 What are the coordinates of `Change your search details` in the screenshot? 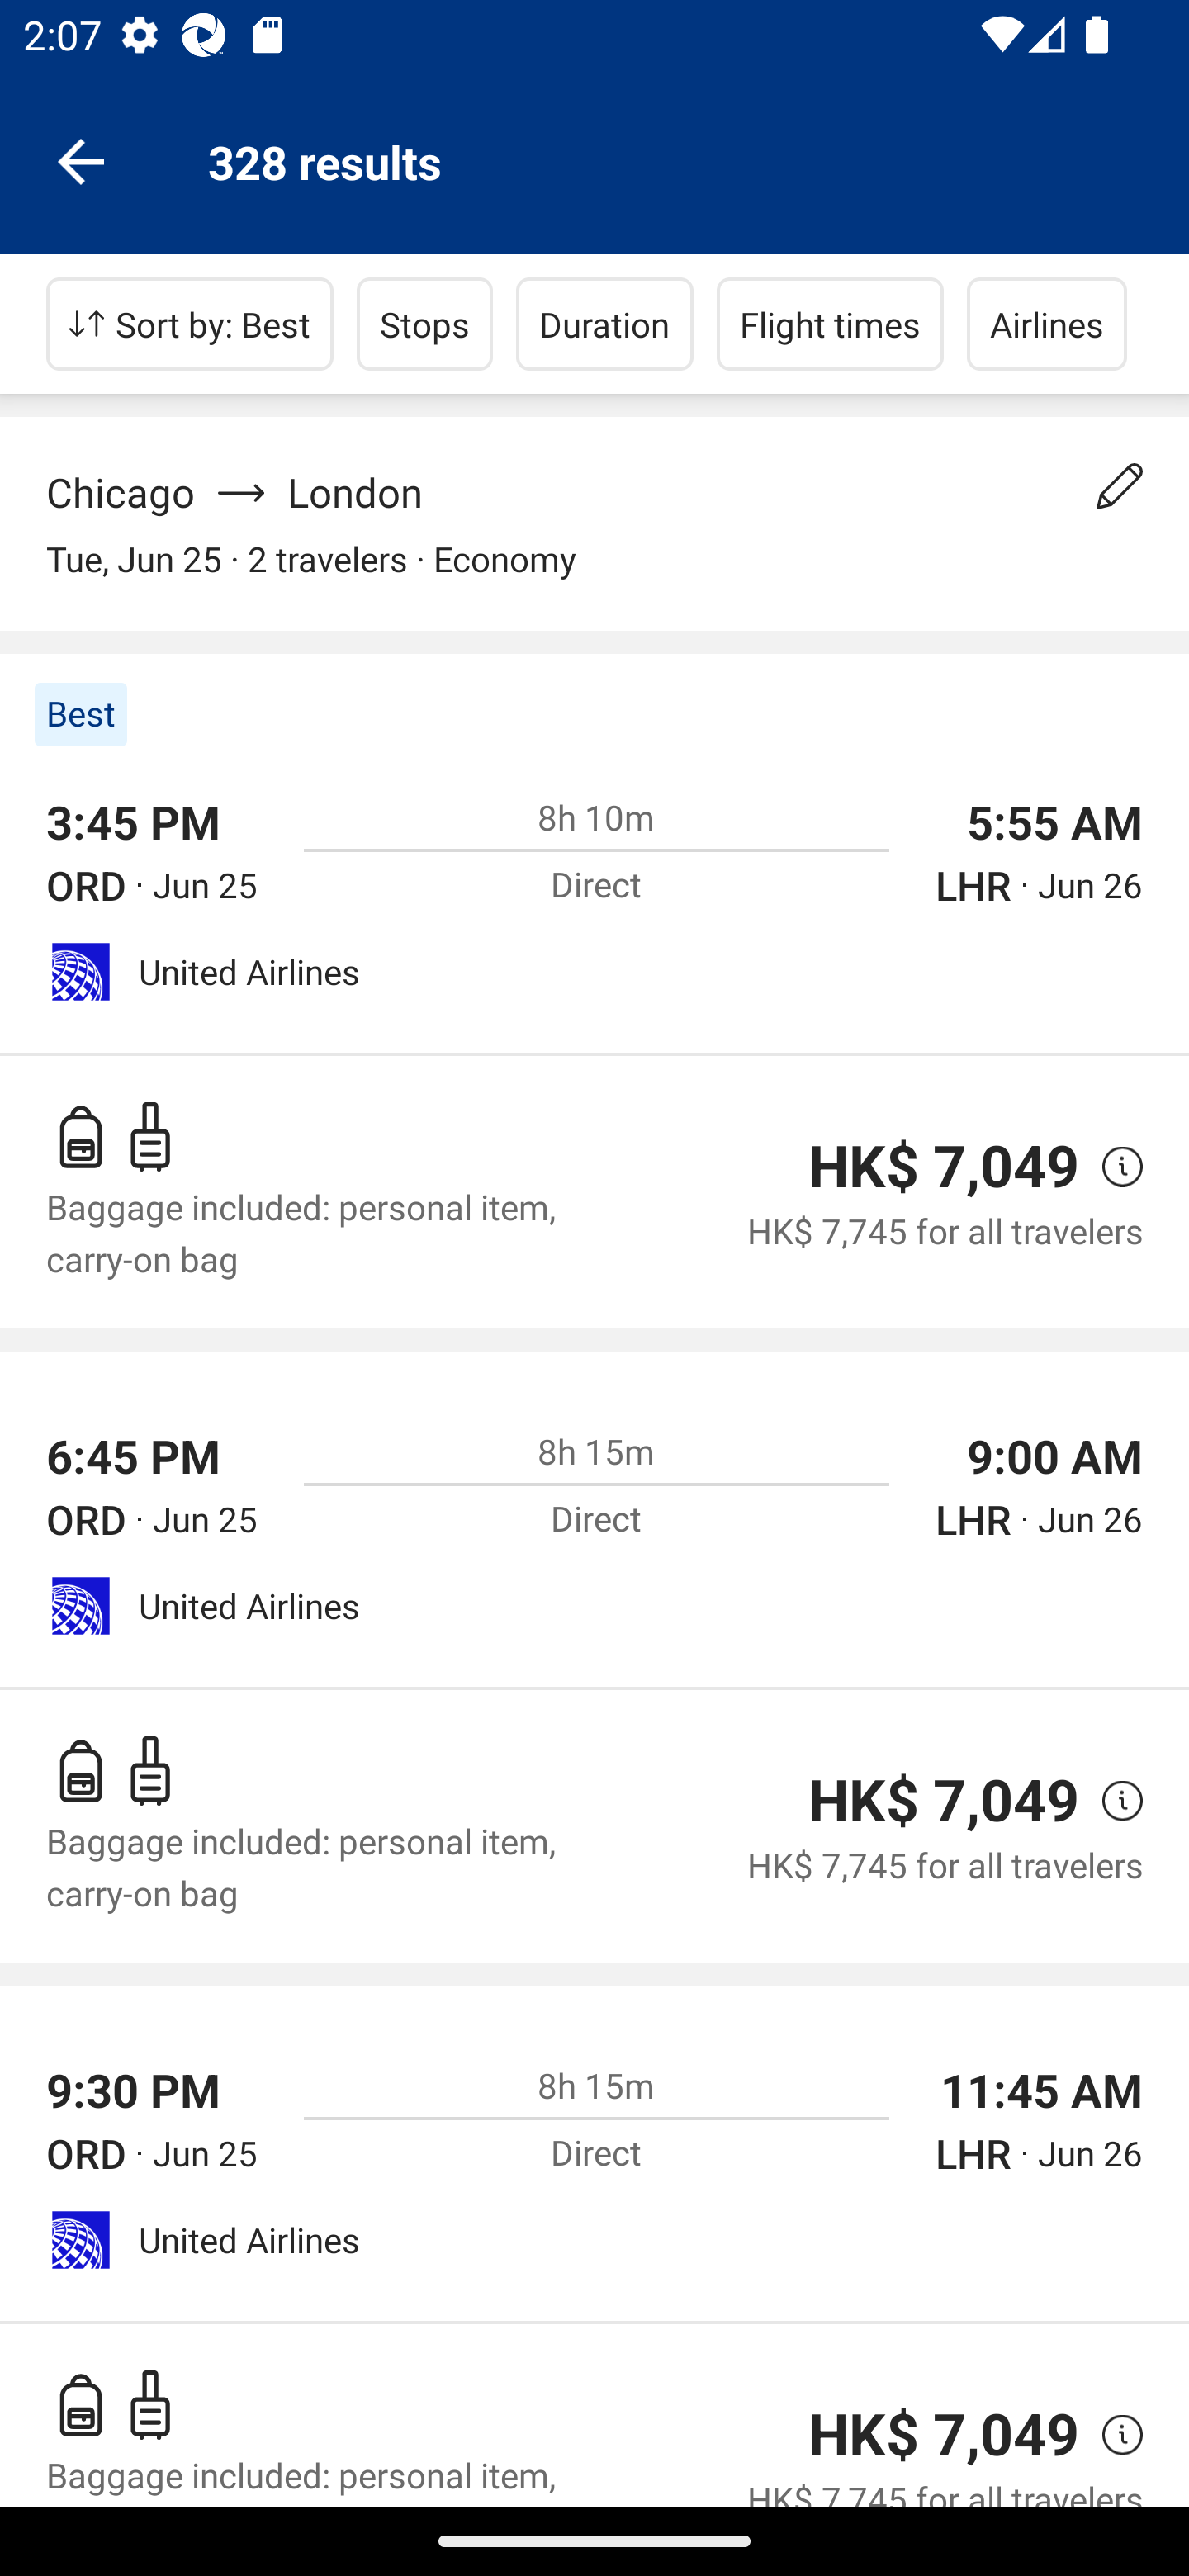 It's located at (1120, 486).